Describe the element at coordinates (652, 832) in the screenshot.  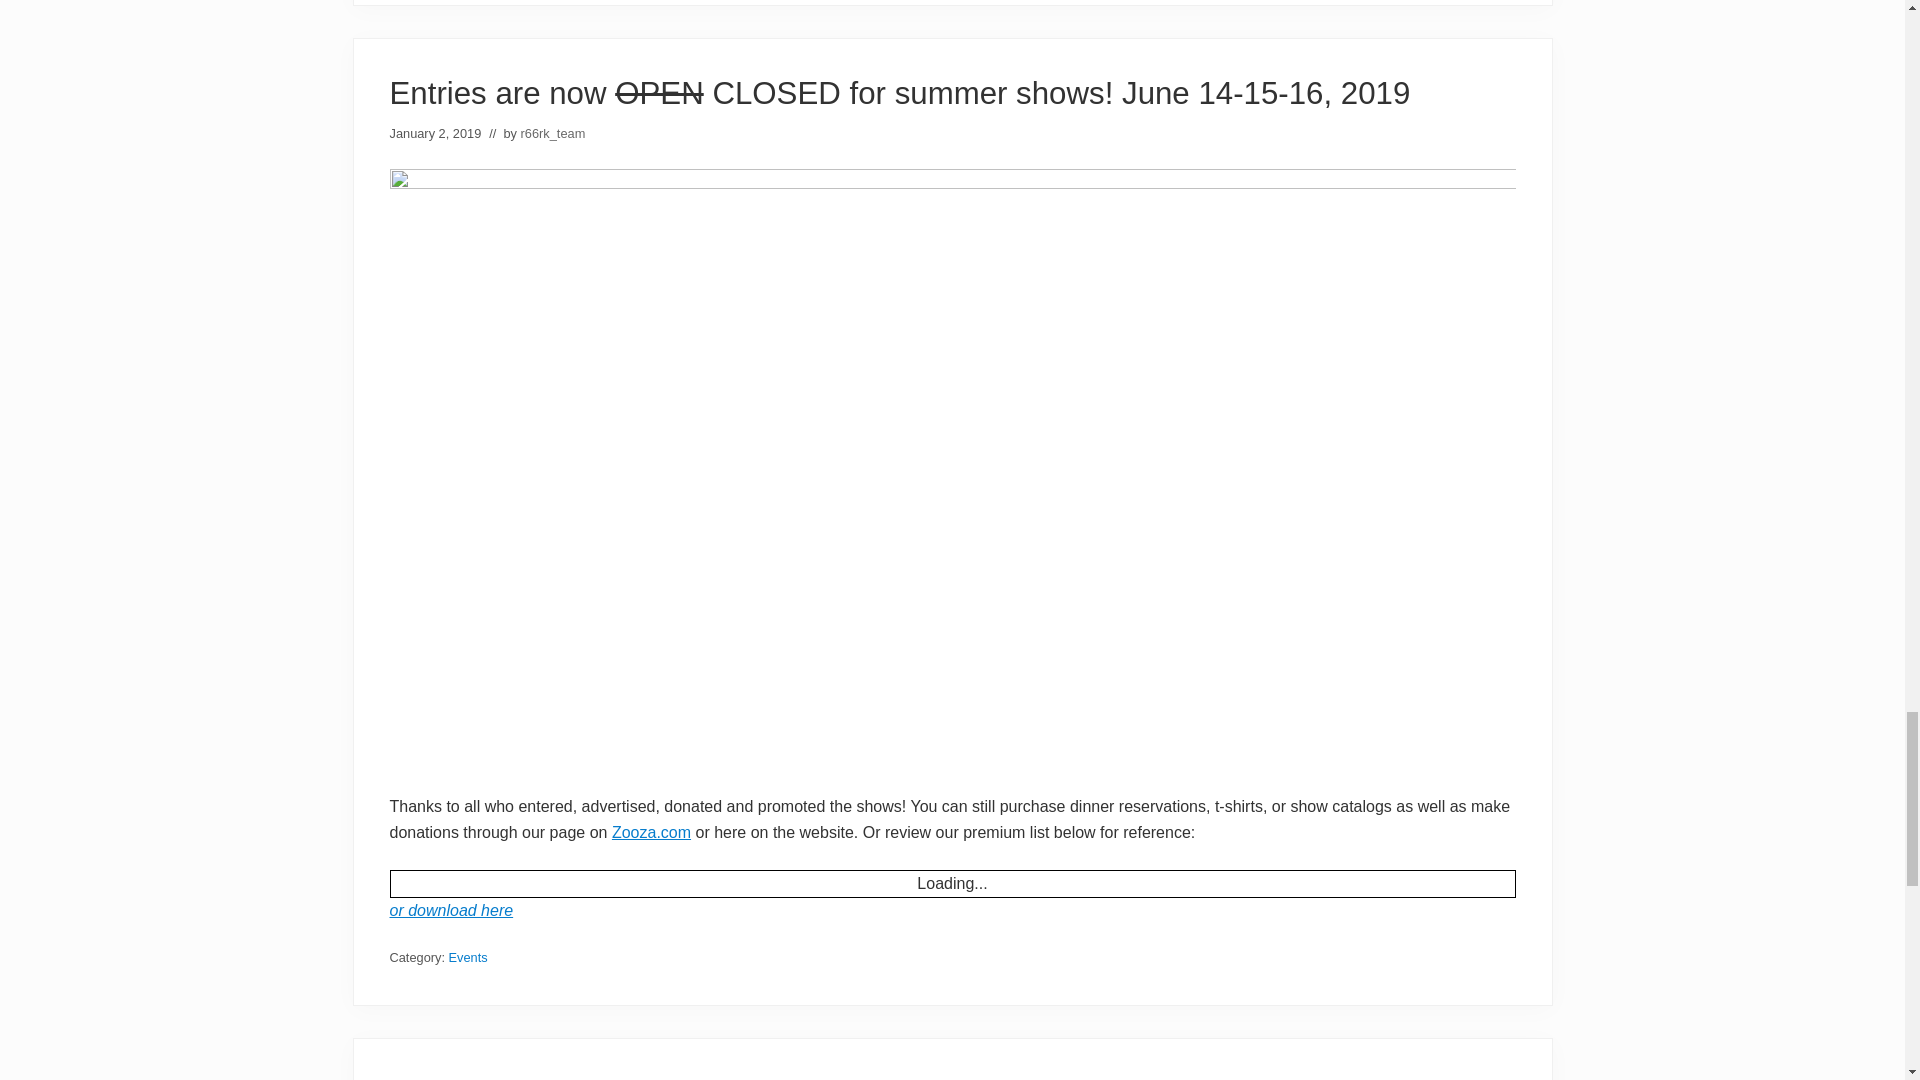
I see `Zooza.com` at that location.